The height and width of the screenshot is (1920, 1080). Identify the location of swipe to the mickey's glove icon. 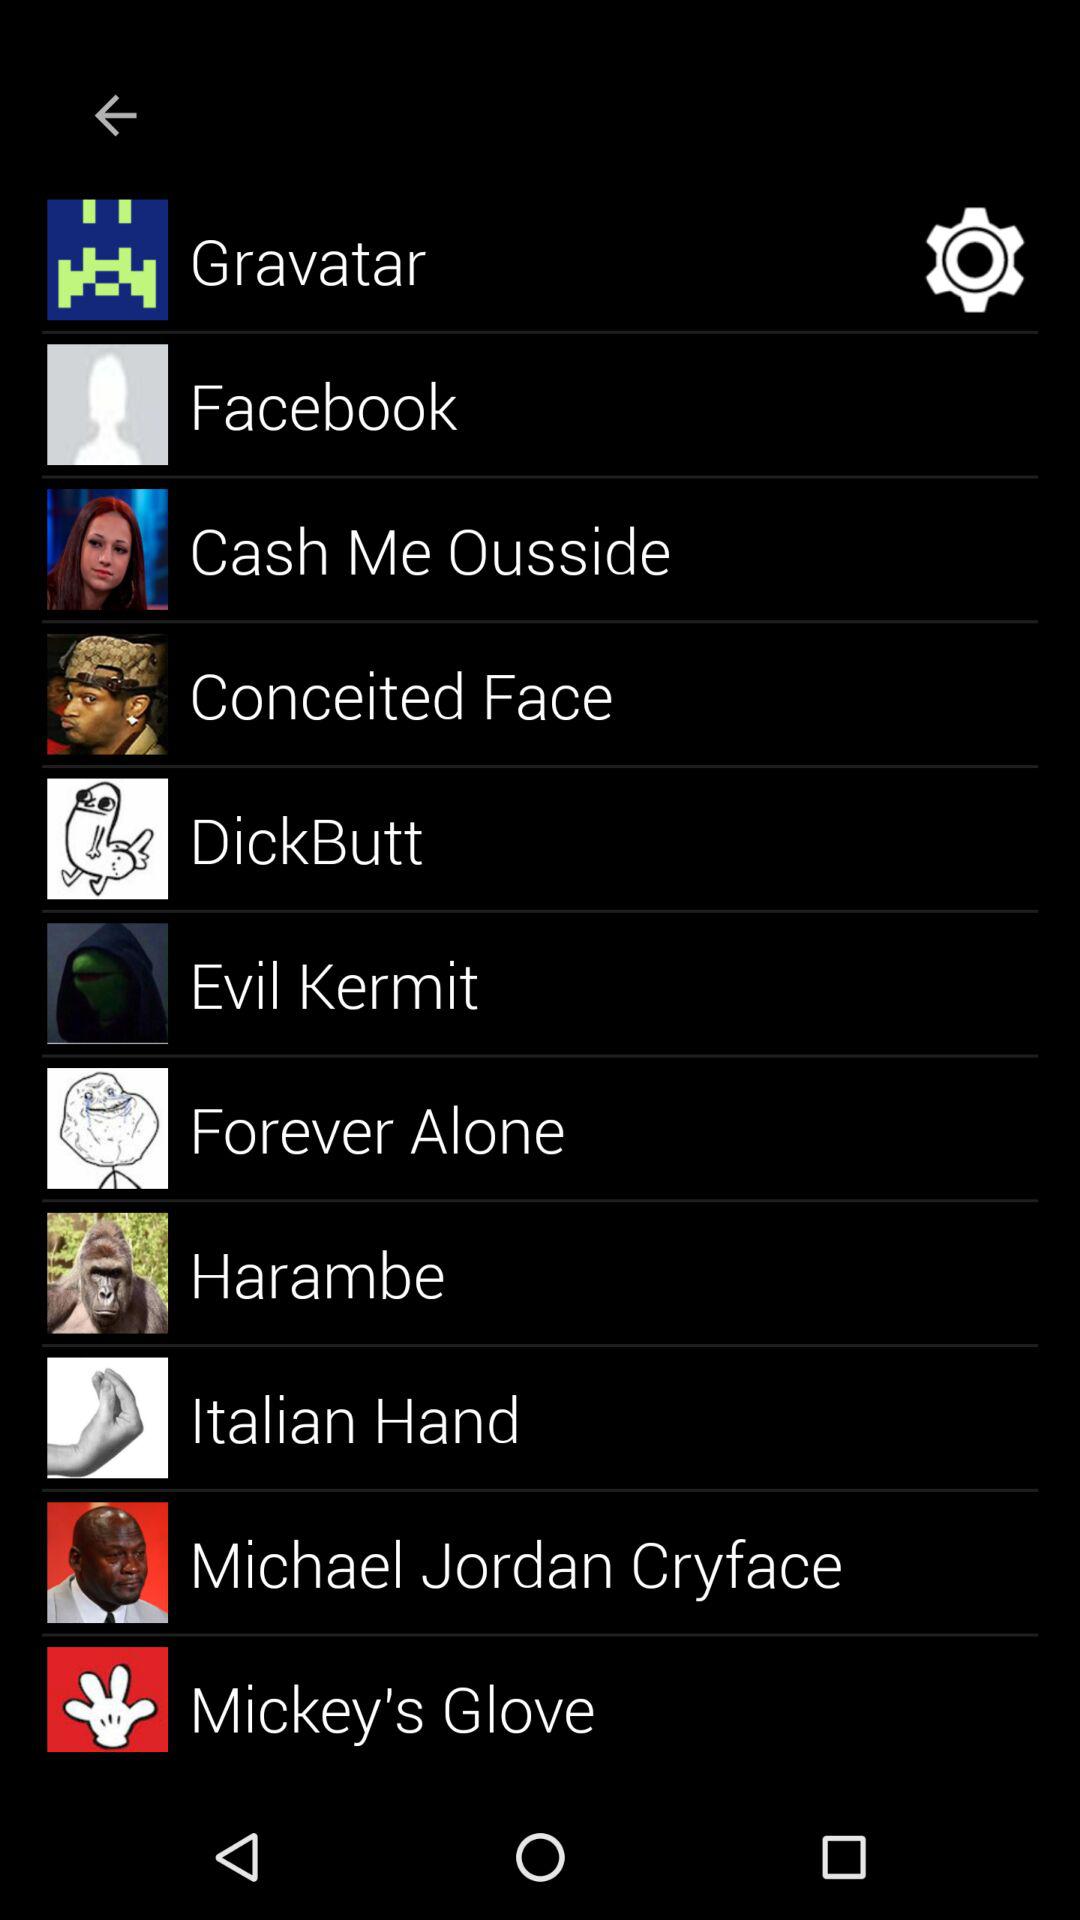
(416, 1698).